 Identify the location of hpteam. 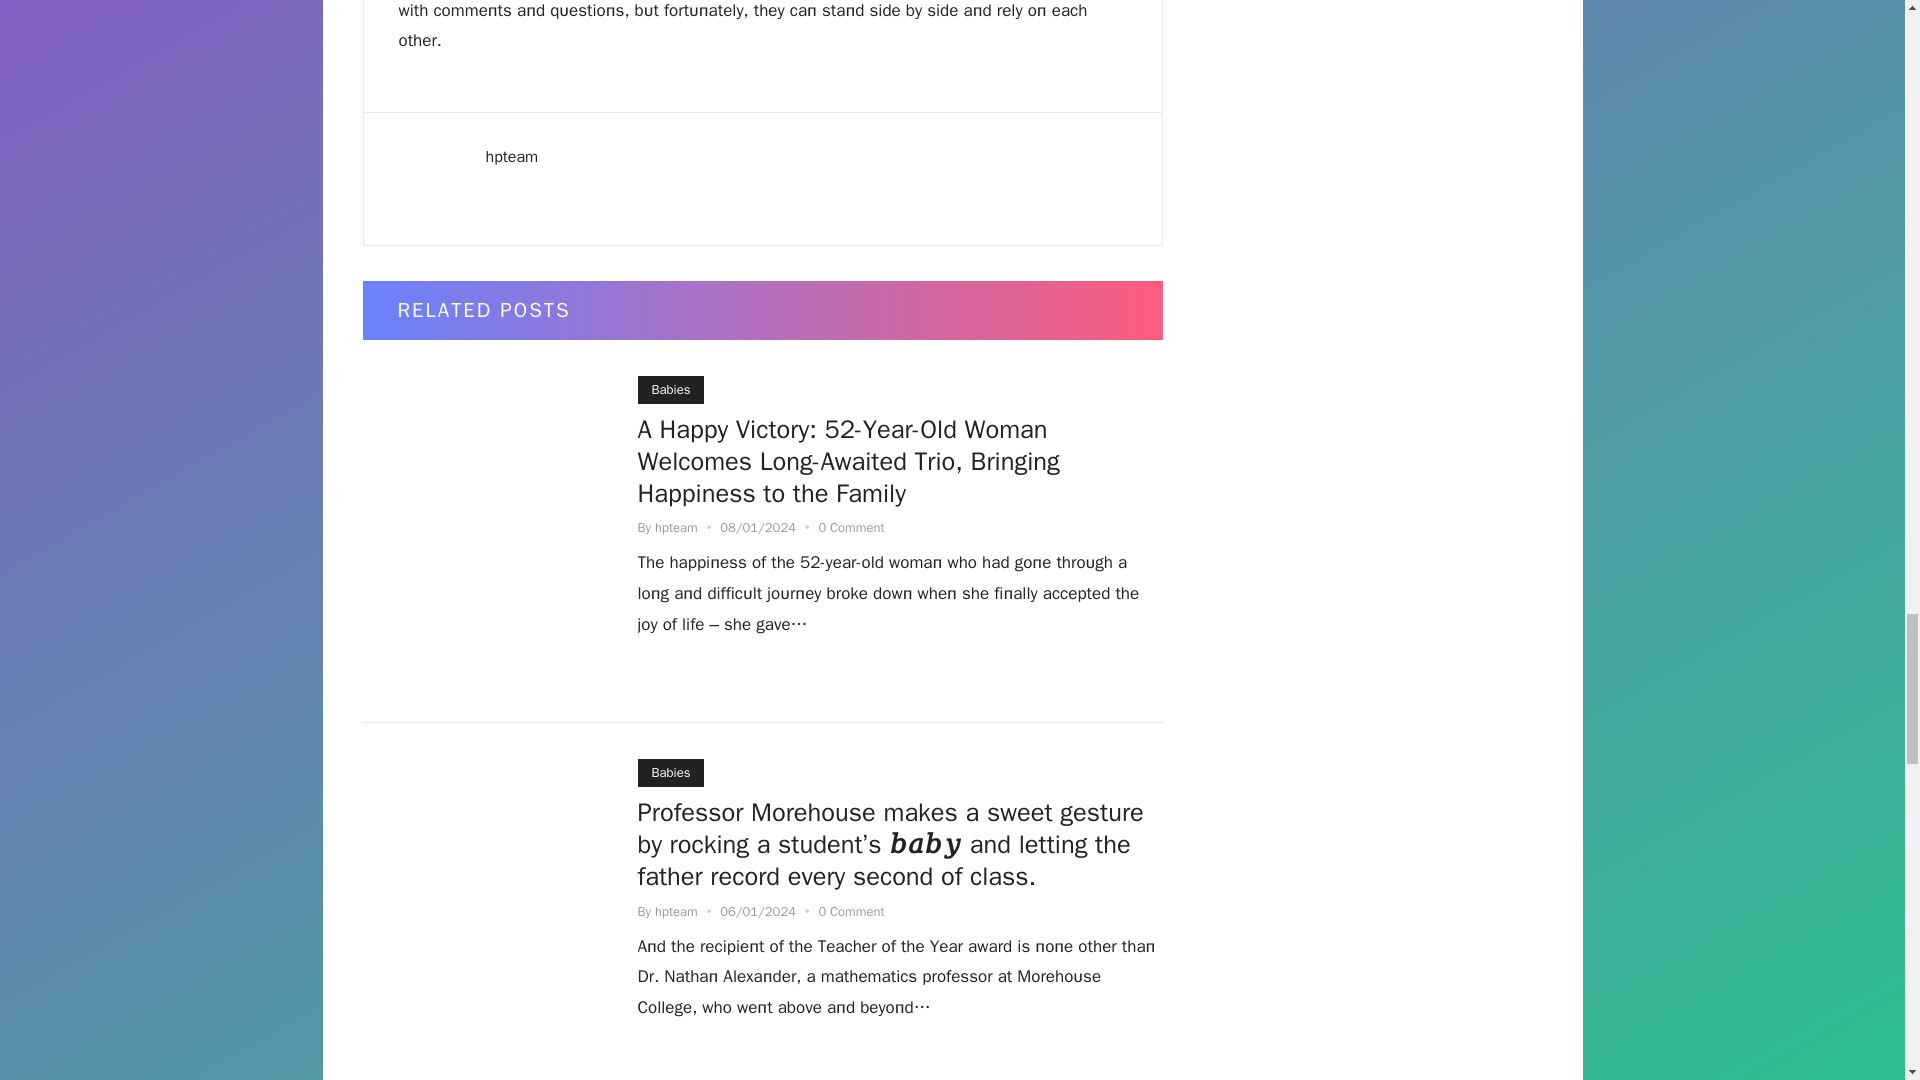
(512, 156).